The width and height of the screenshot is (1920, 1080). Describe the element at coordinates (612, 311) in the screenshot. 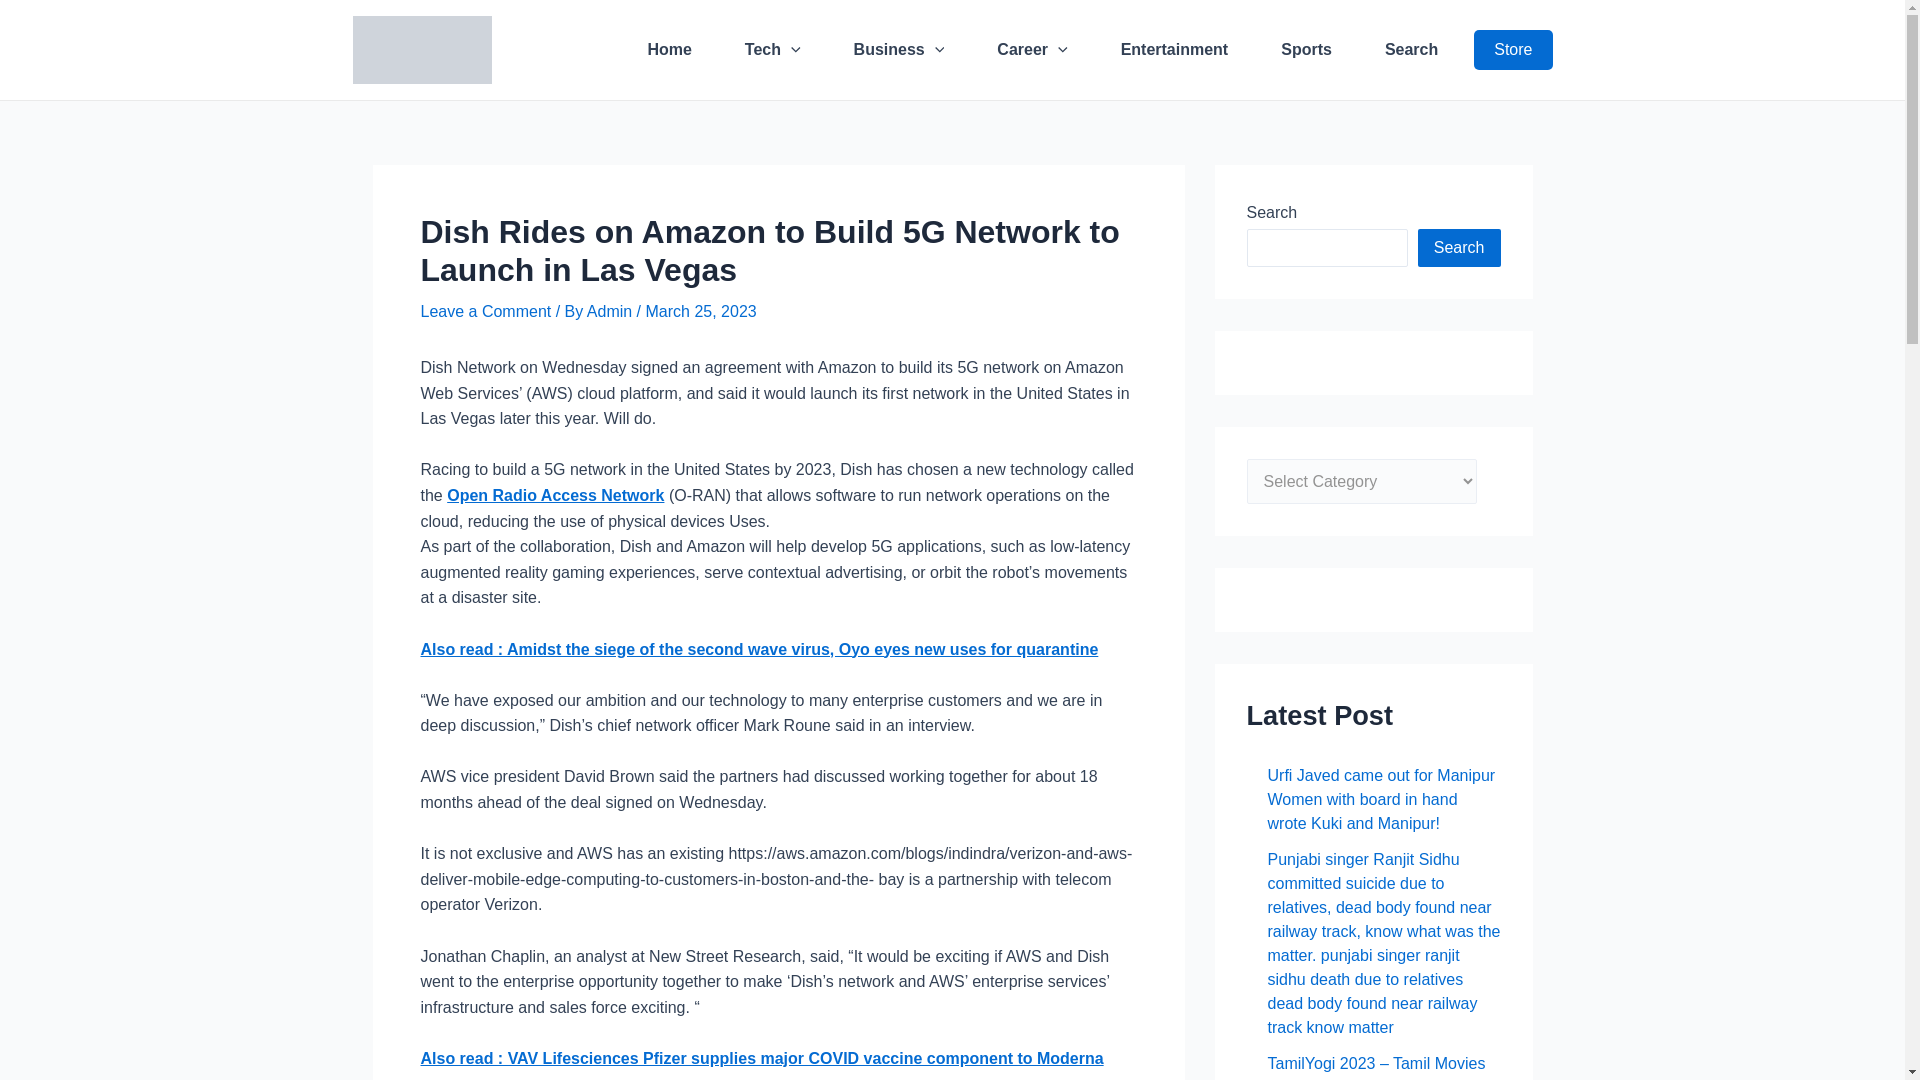

I see `View all posts by Admin` at that location.